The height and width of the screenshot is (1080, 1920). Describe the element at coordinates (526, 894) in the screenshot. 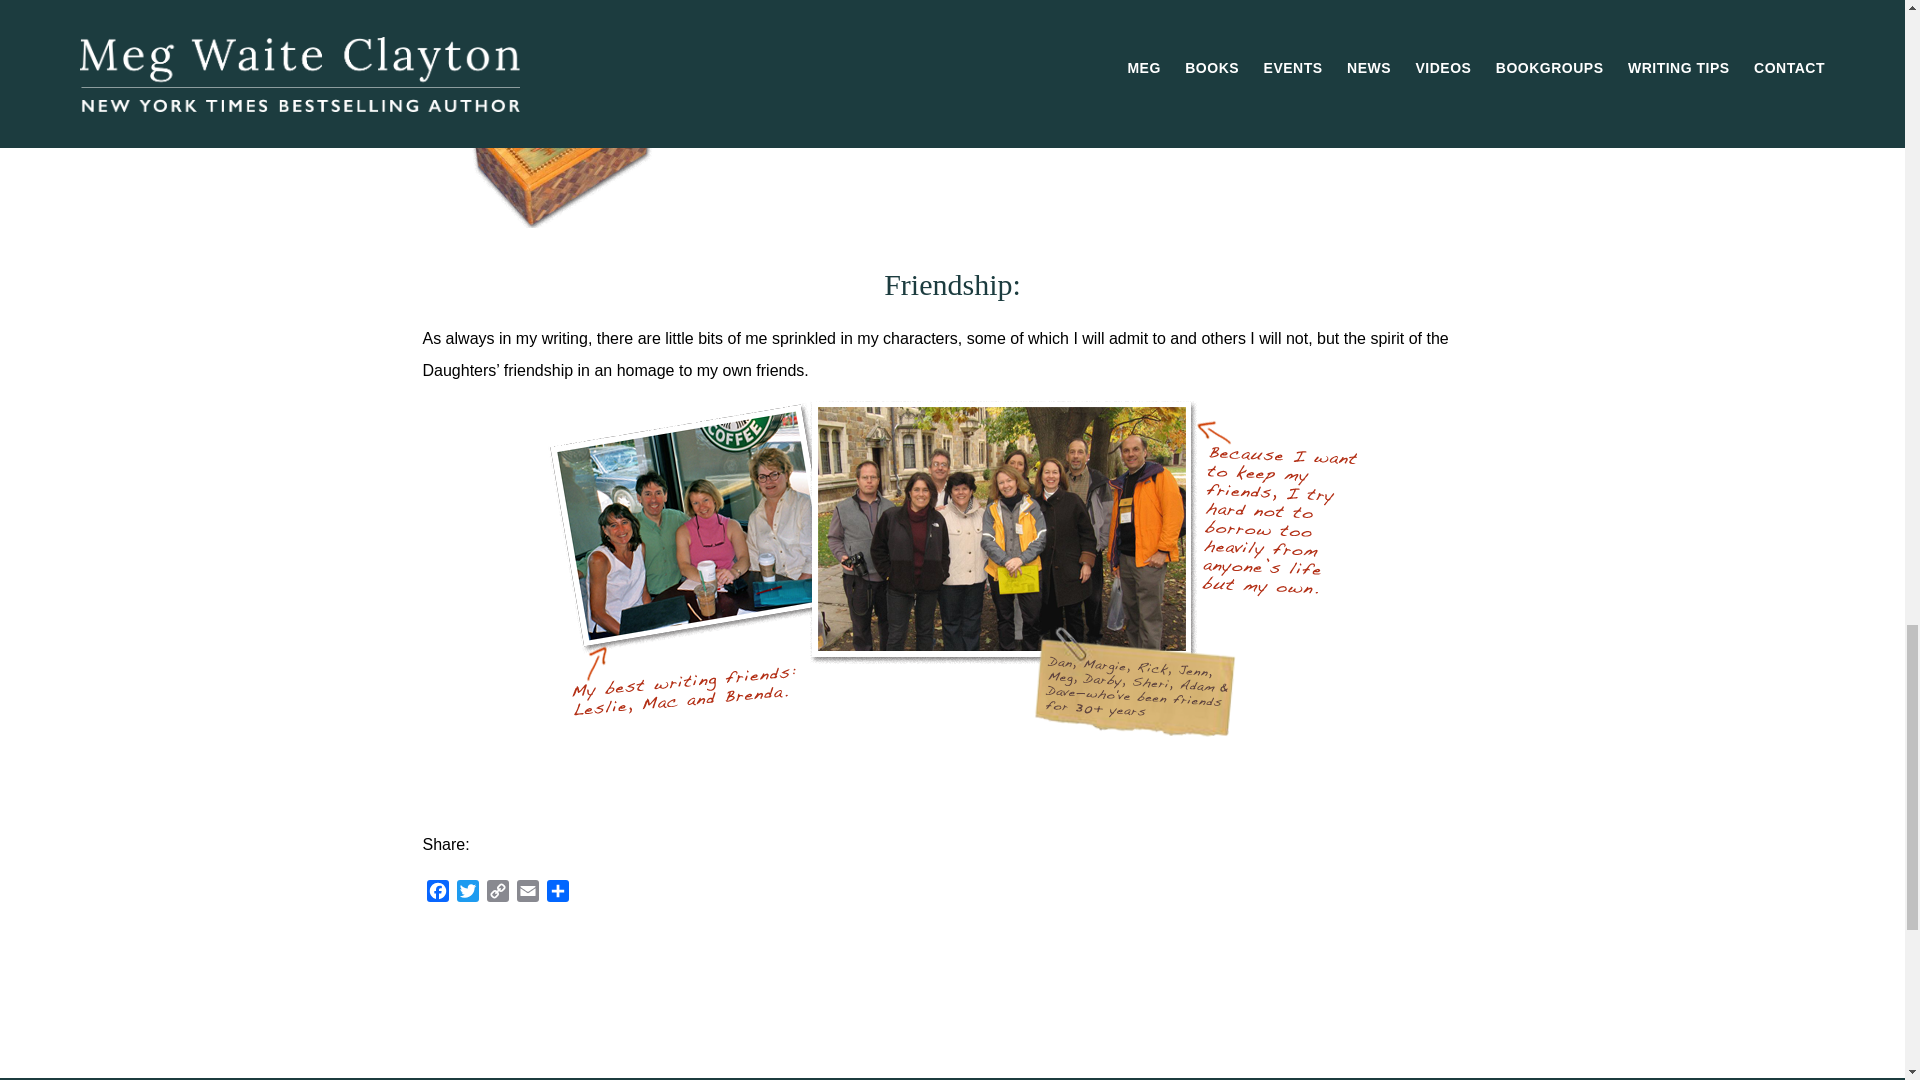

I see `Email` at that location.